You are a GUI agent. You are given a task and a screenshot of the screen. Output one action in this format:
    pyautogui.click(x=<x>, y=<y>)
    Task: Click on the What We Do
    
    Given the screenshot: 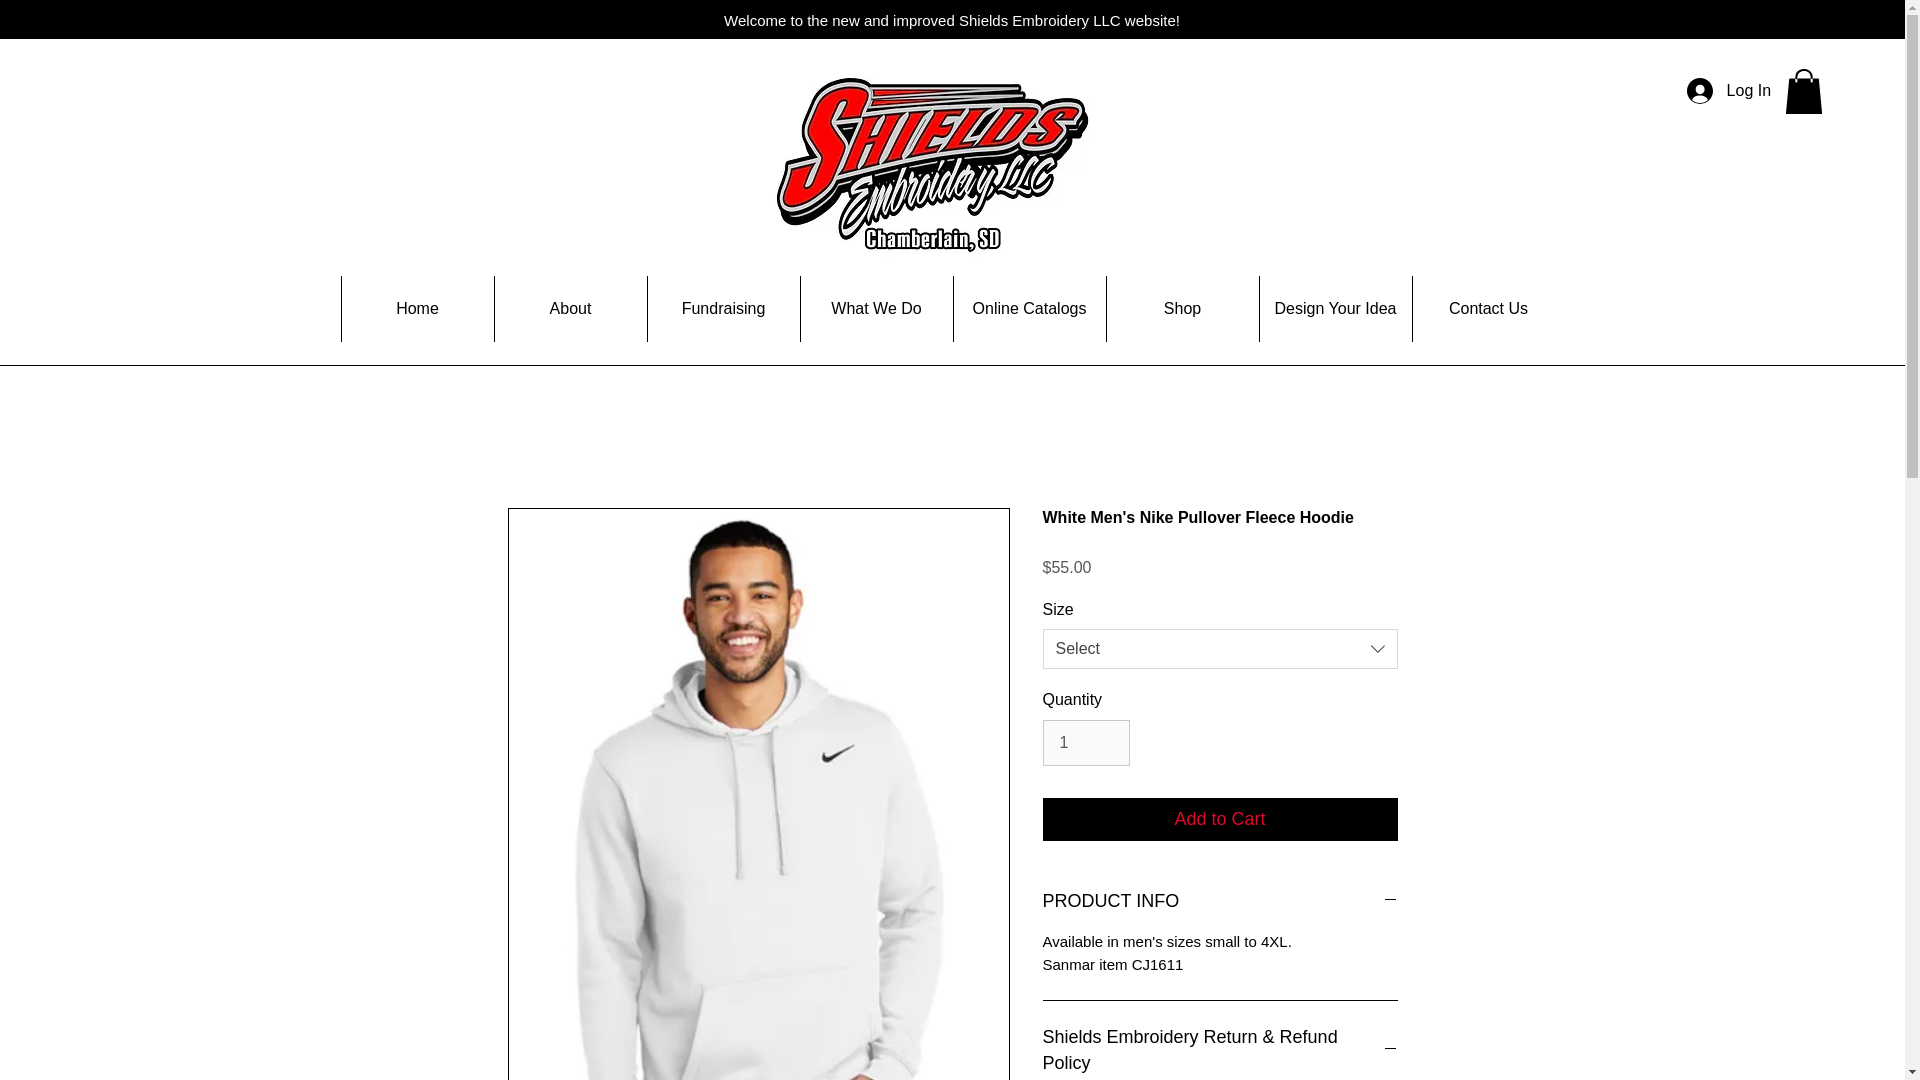 What is the action you would take?
    pyautogui.click(x=876, y=309)
    